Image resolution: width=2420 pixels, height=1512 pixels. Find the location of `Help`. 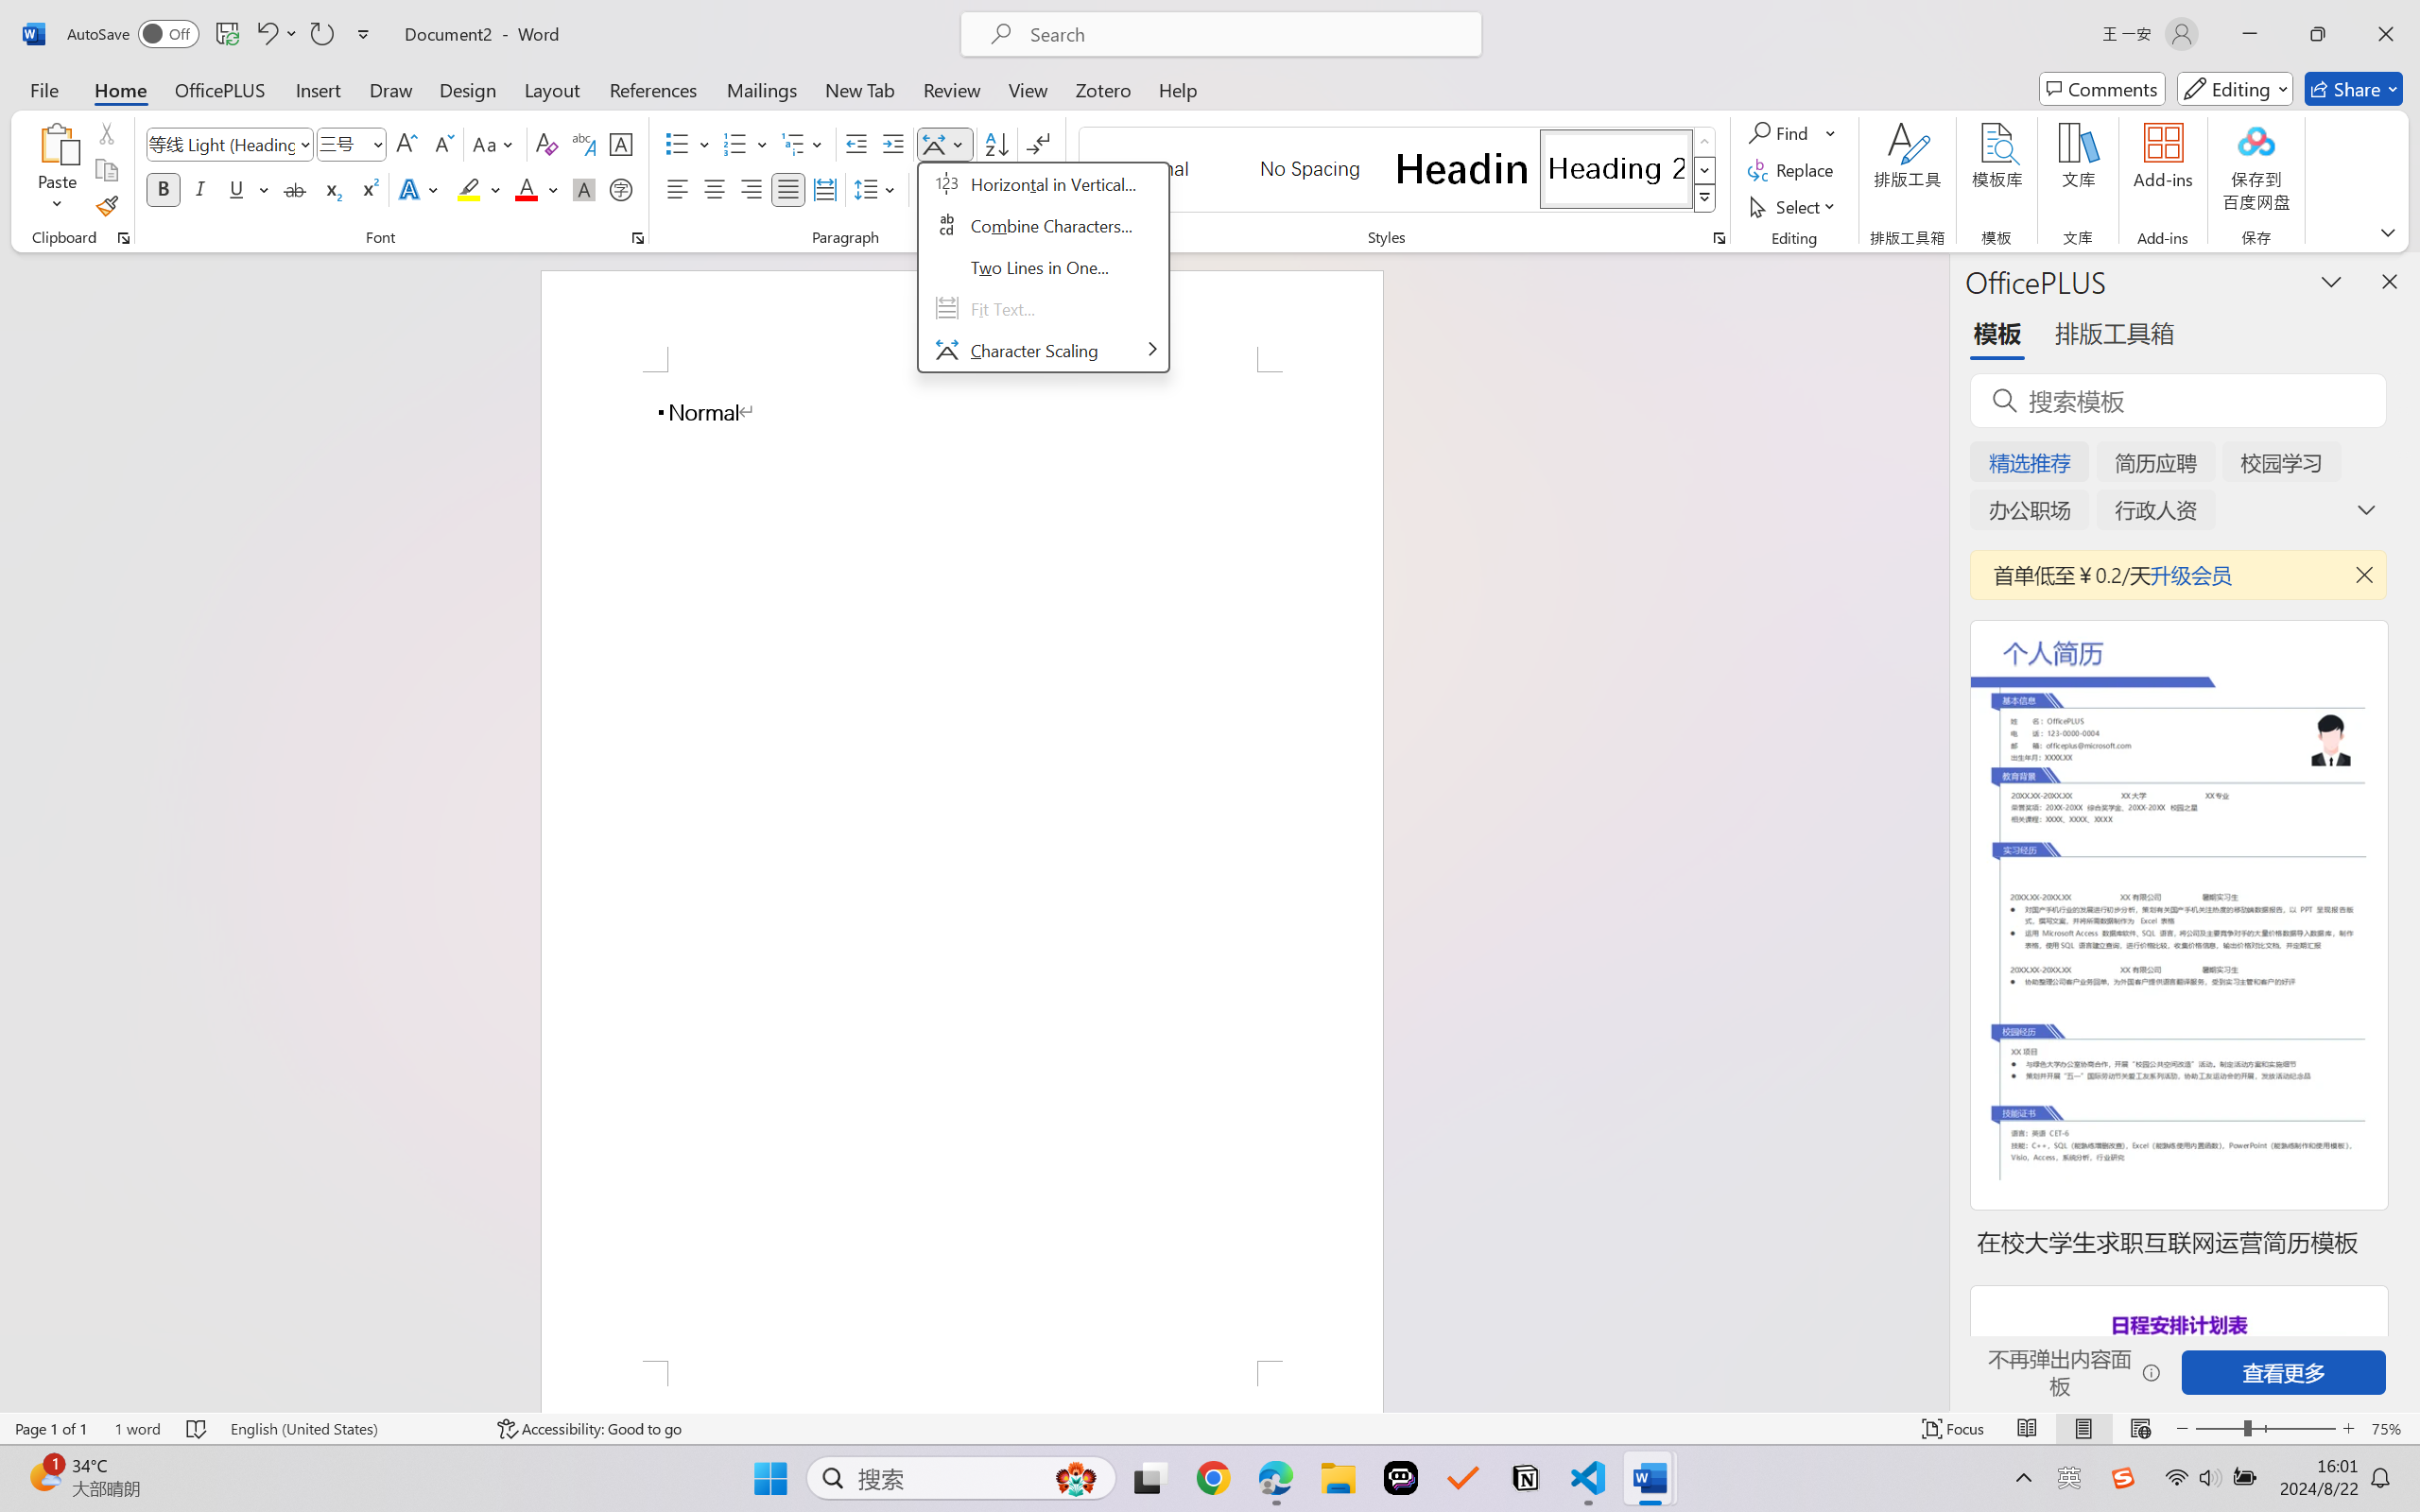

Help is located at coordinates (1177, 89).